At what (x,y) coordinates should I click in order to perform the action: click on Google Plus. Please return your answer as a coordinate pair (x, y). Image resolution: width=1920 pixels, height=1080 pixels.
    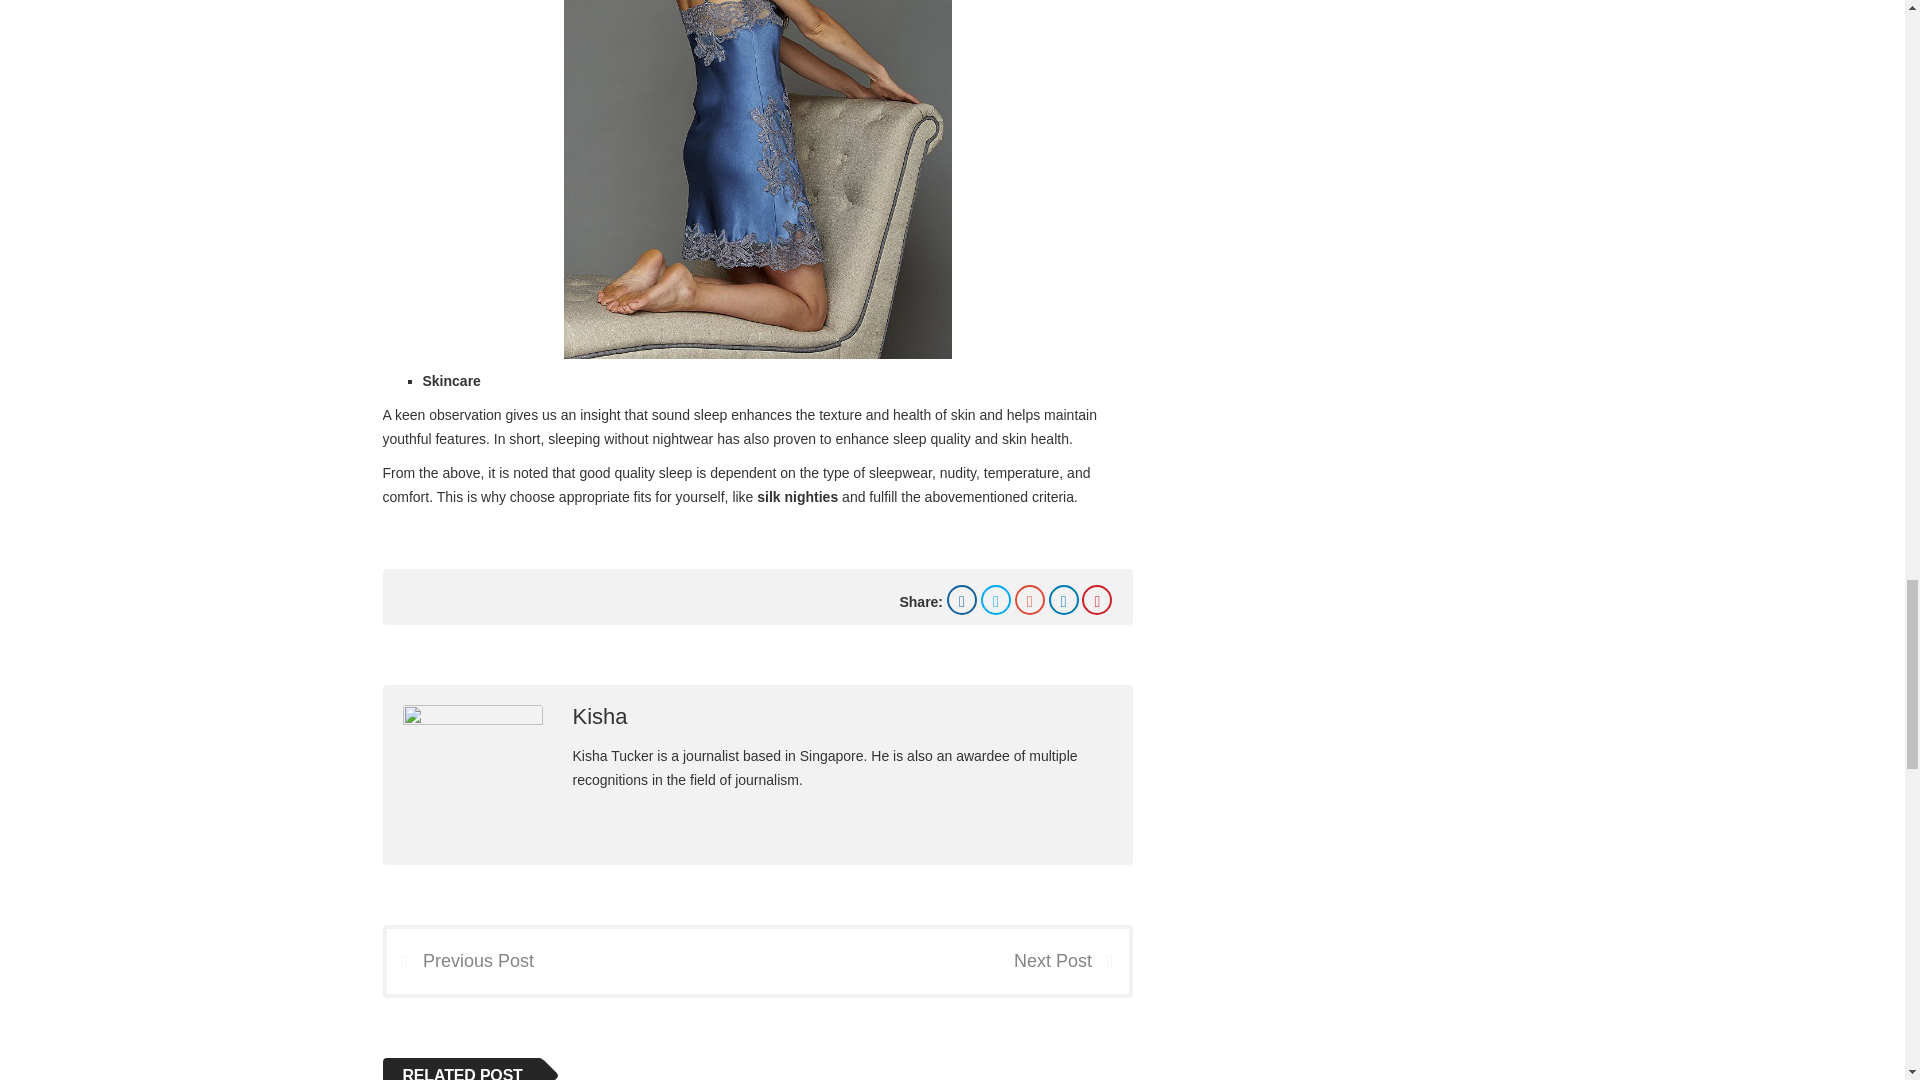
    Looking at the image, I should click on (1030, 600).